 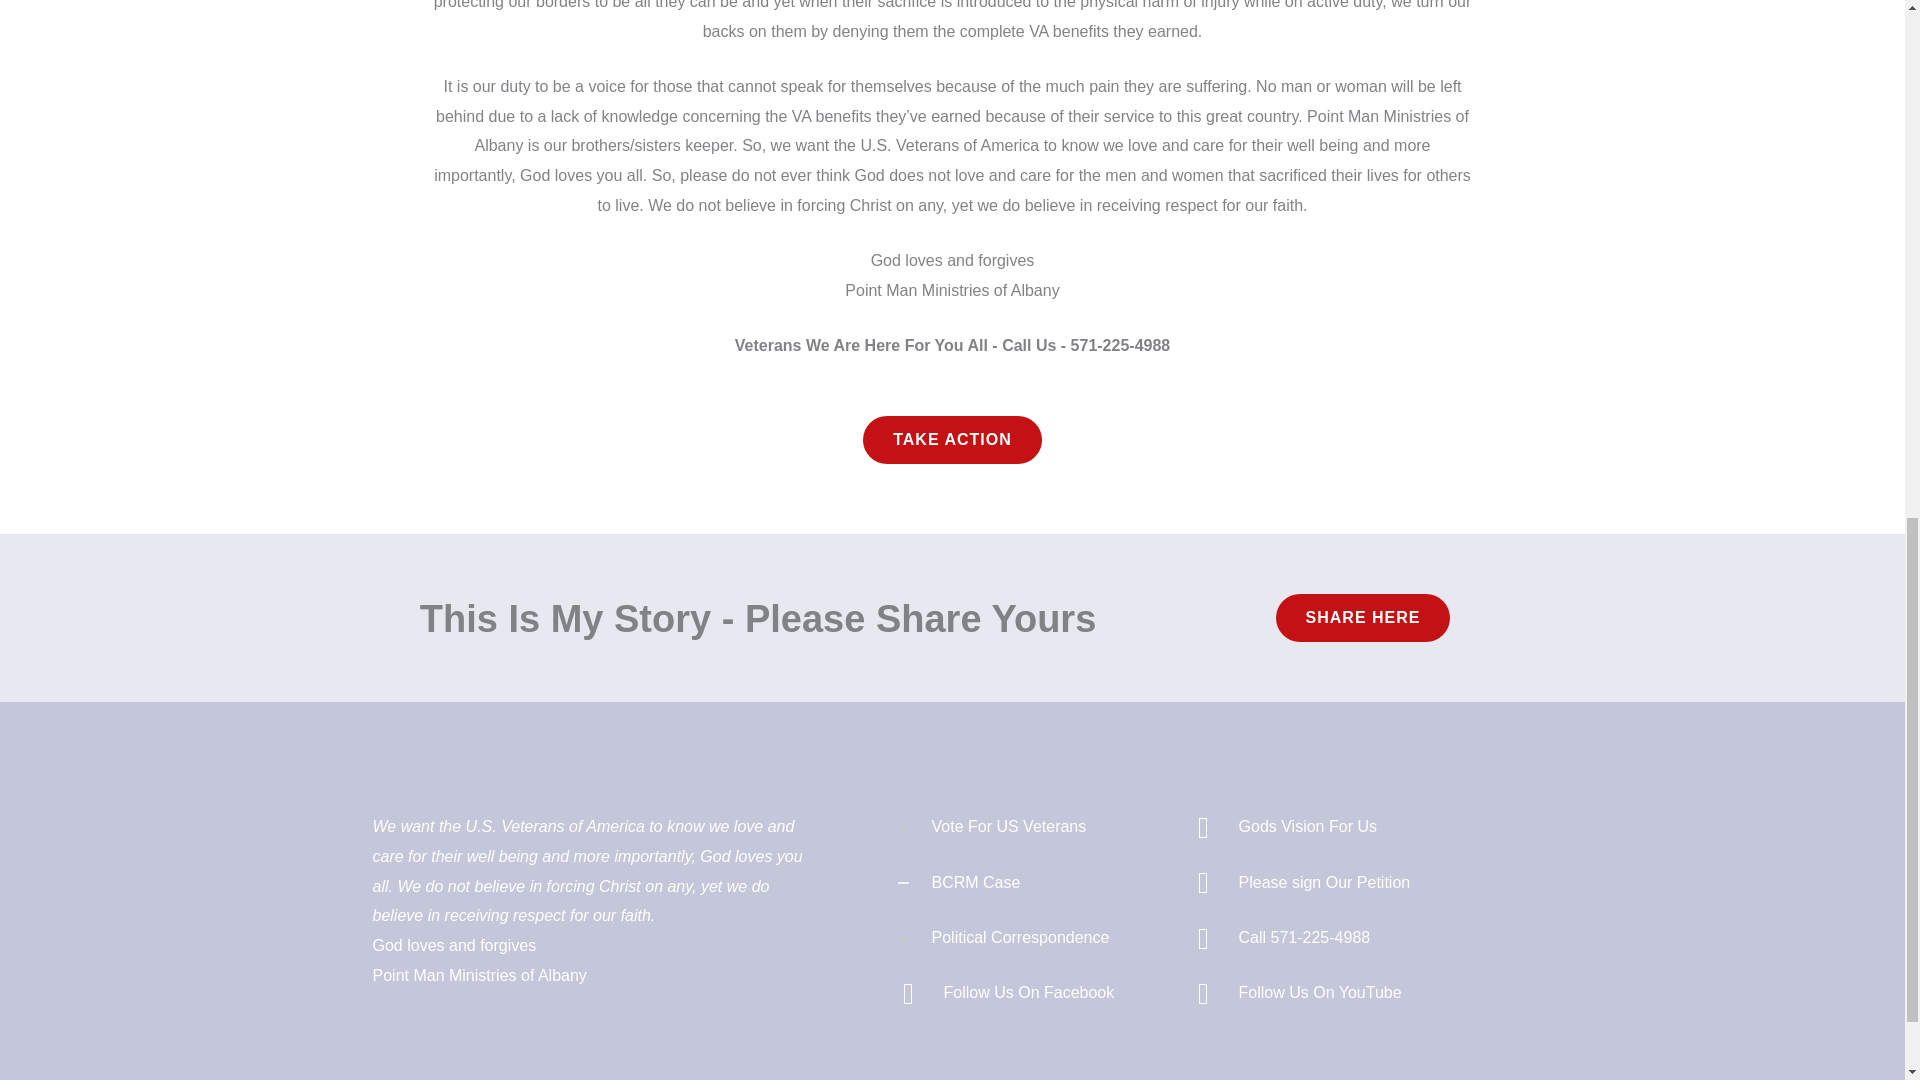 What do you see at coordinates (1307, 826) in the screenshot?
I see `Gods Vision For Us` at bounding box center [1307, 826].